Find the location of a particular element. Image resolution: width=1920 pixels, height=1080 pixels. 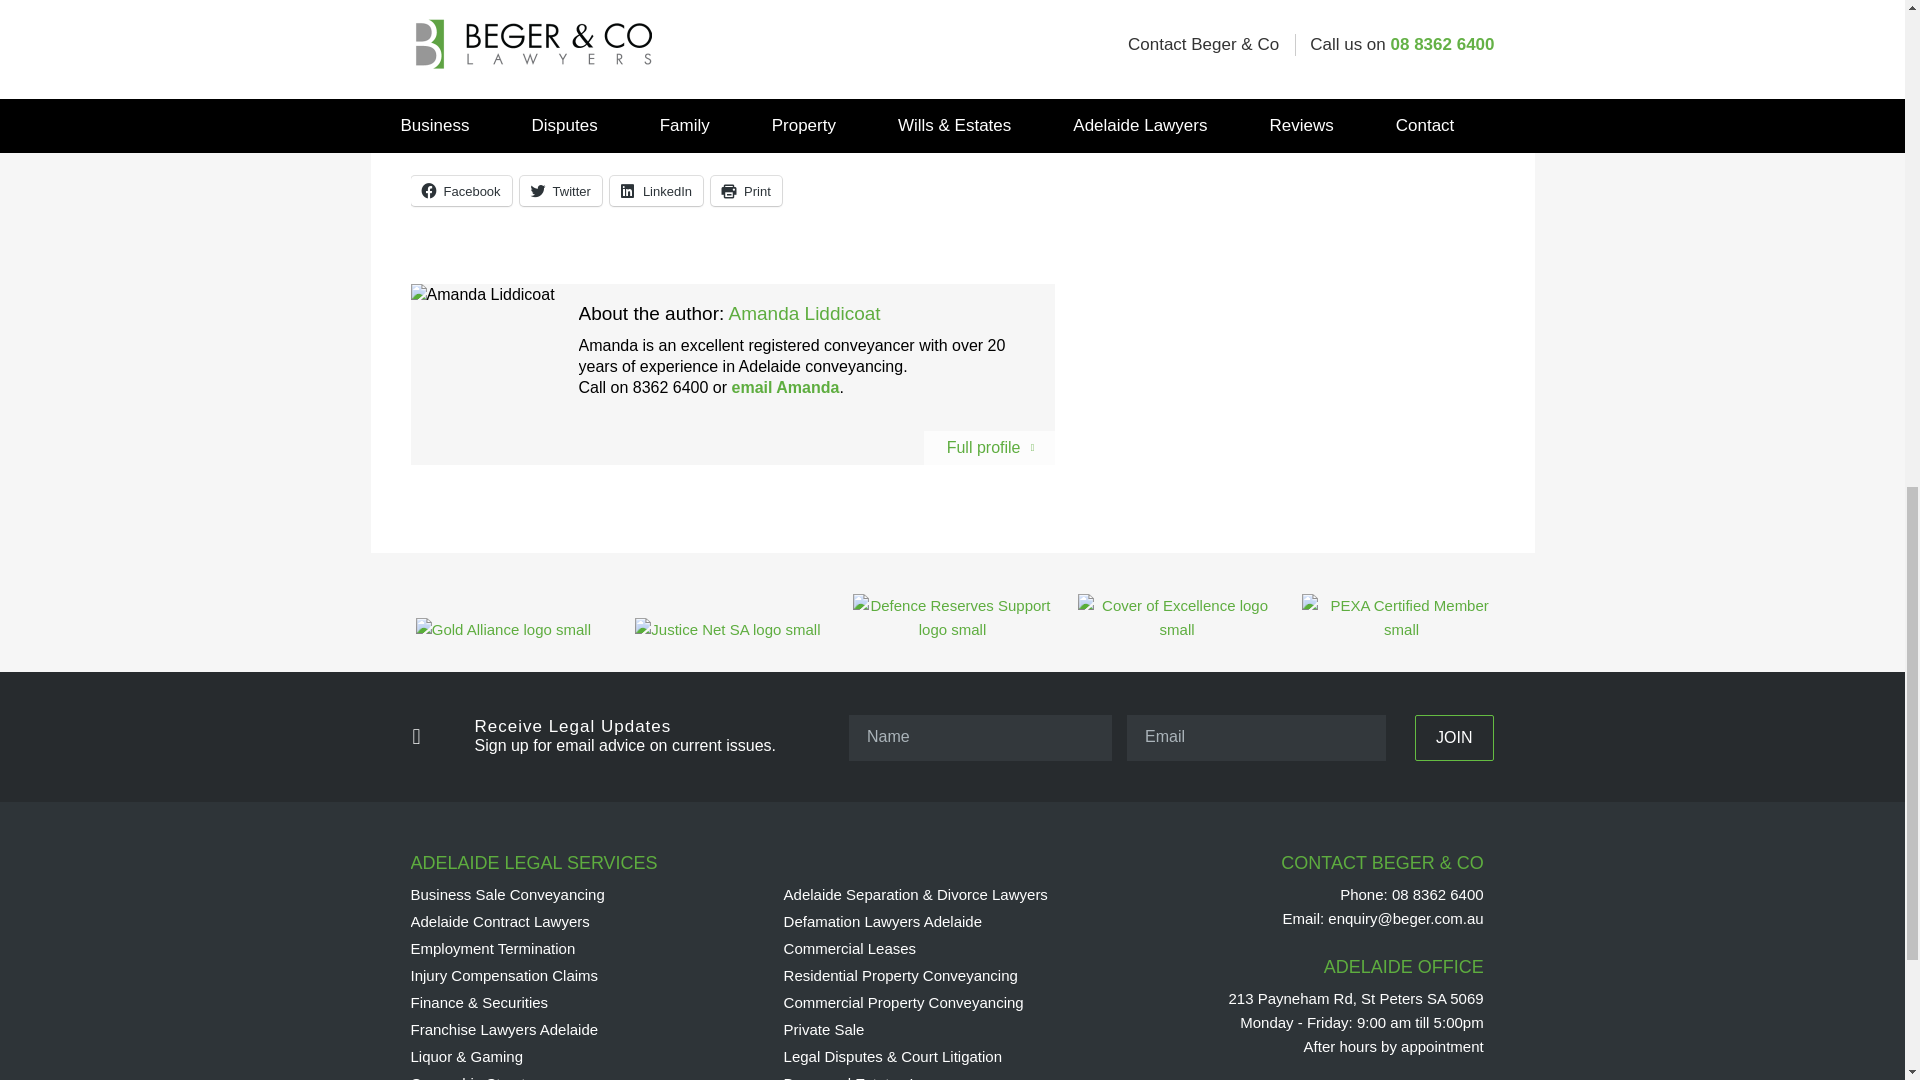

Click to print is located at coordinates (746, 191).